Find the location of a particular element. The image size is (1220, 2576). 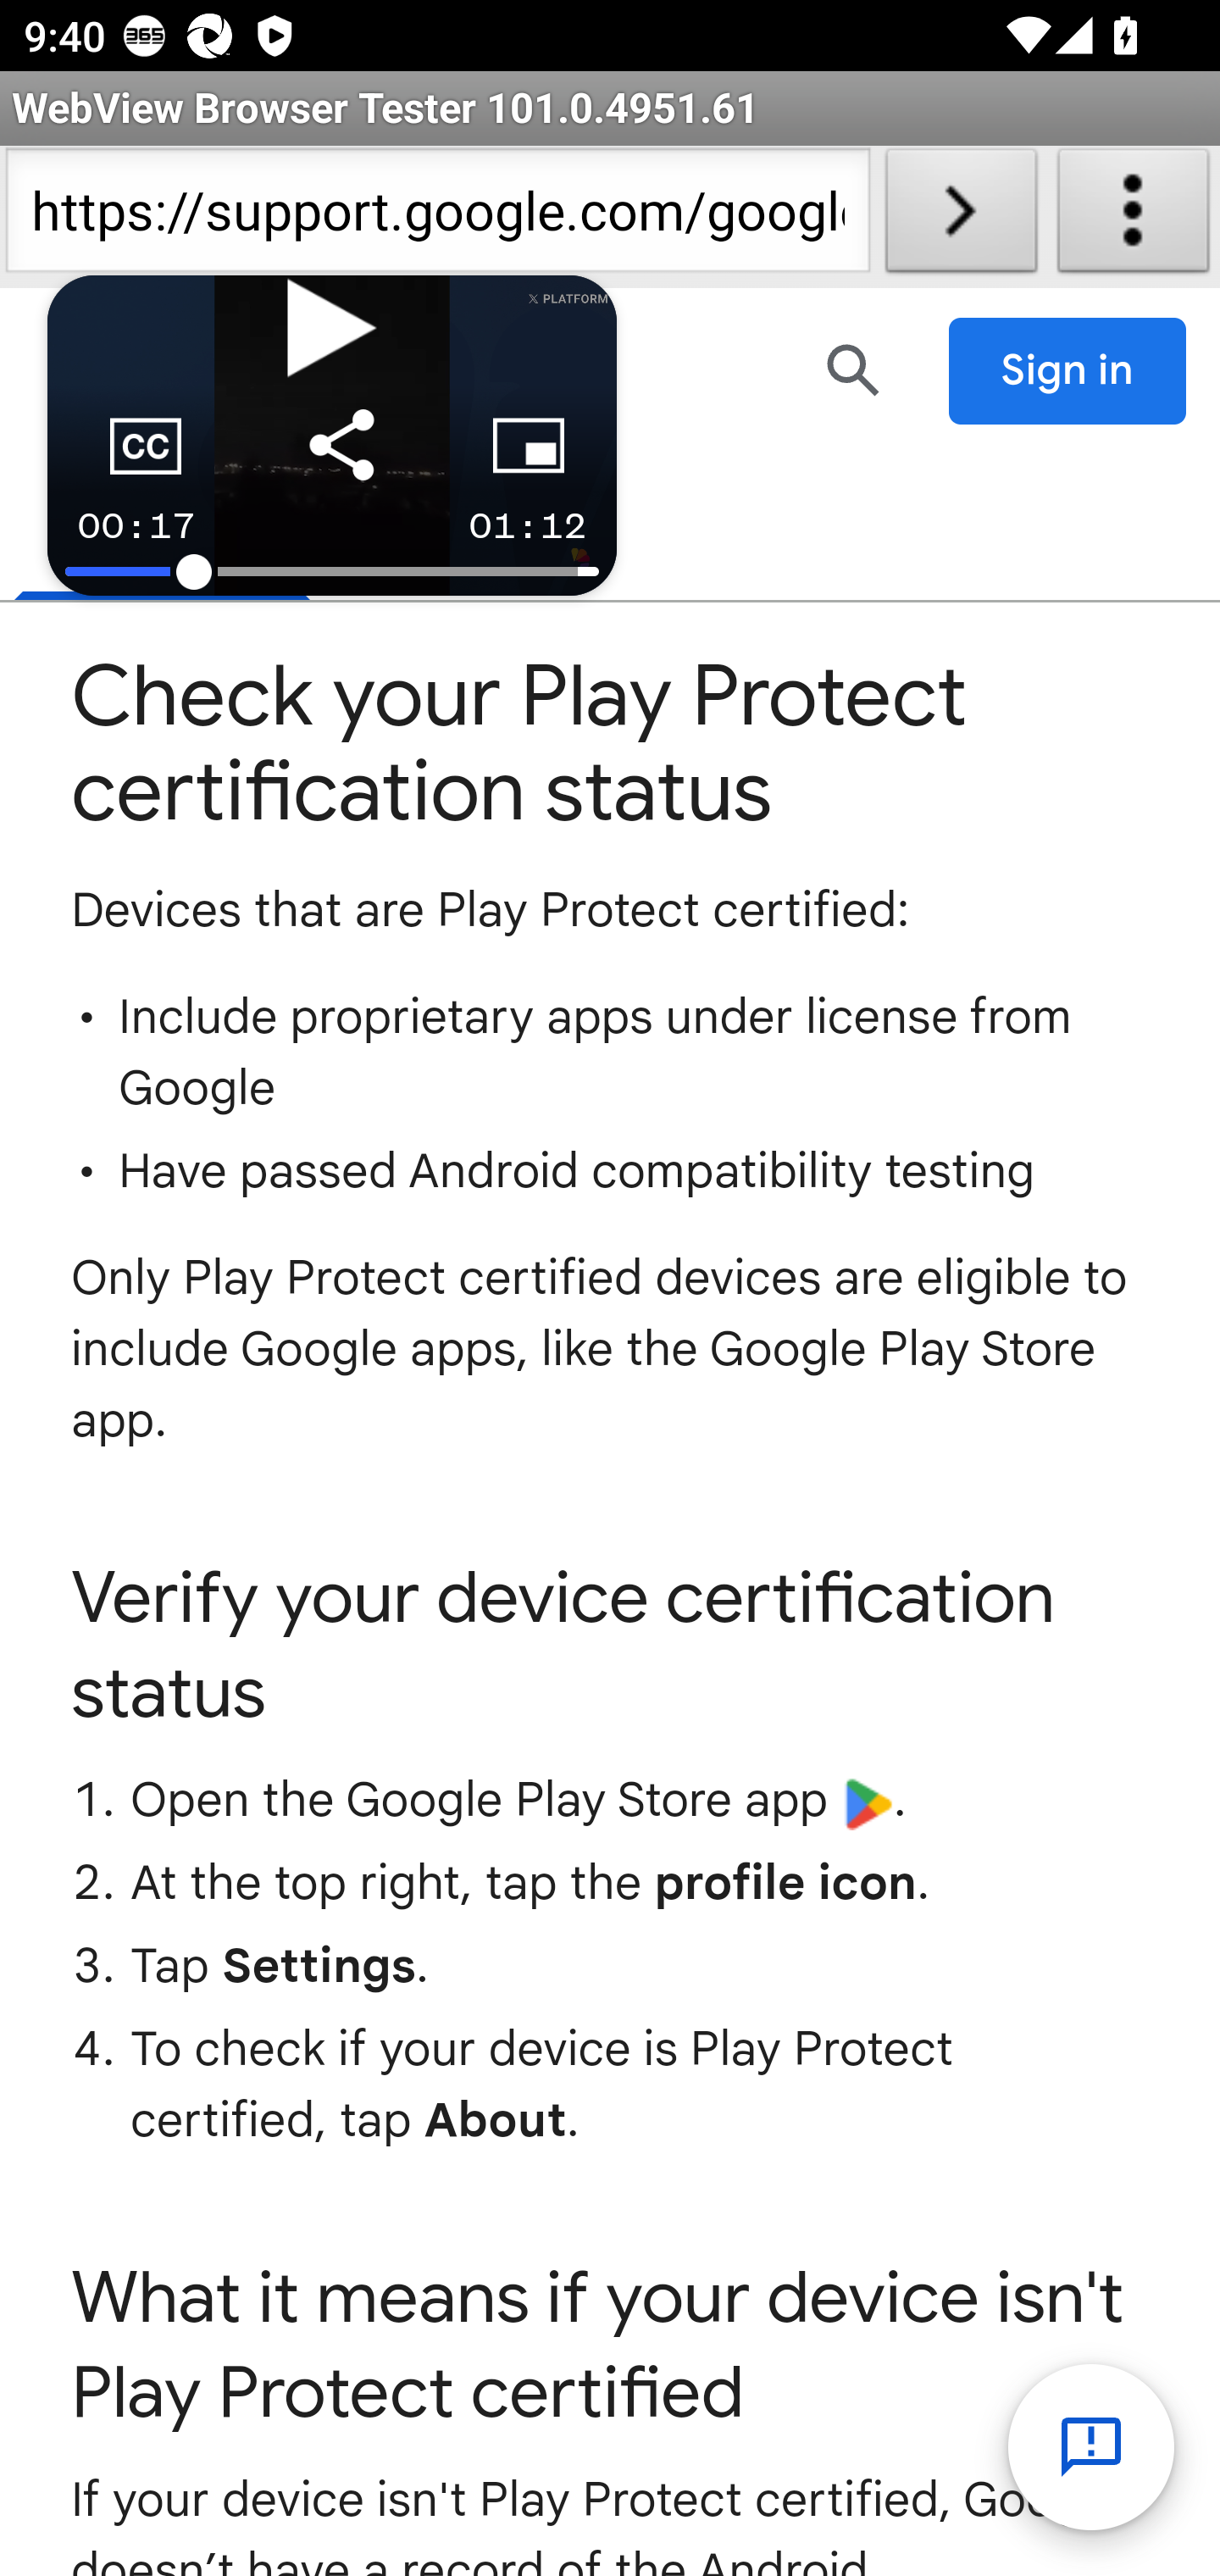

About WebView is located at coordinates (1134, 217).